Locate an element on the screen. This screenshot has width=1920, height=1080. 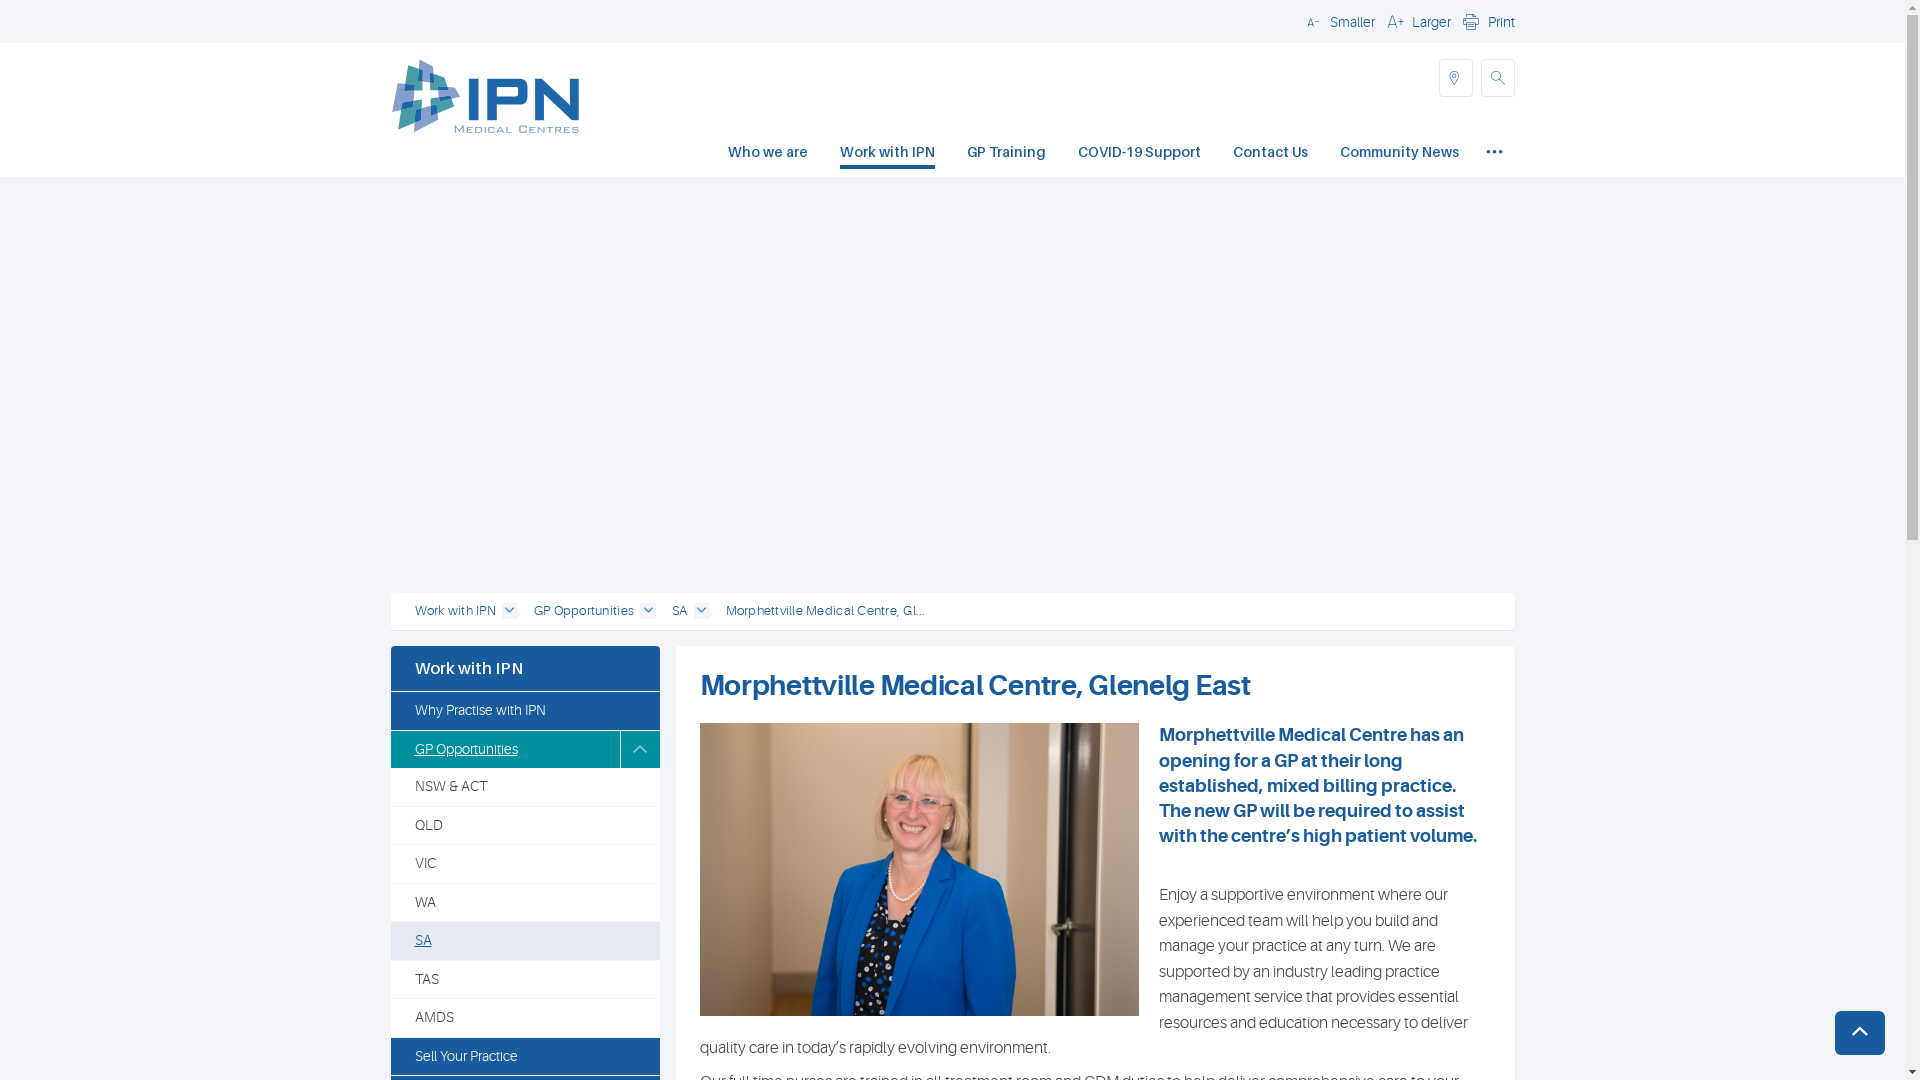
TAS is located at coordinates (524, 980).